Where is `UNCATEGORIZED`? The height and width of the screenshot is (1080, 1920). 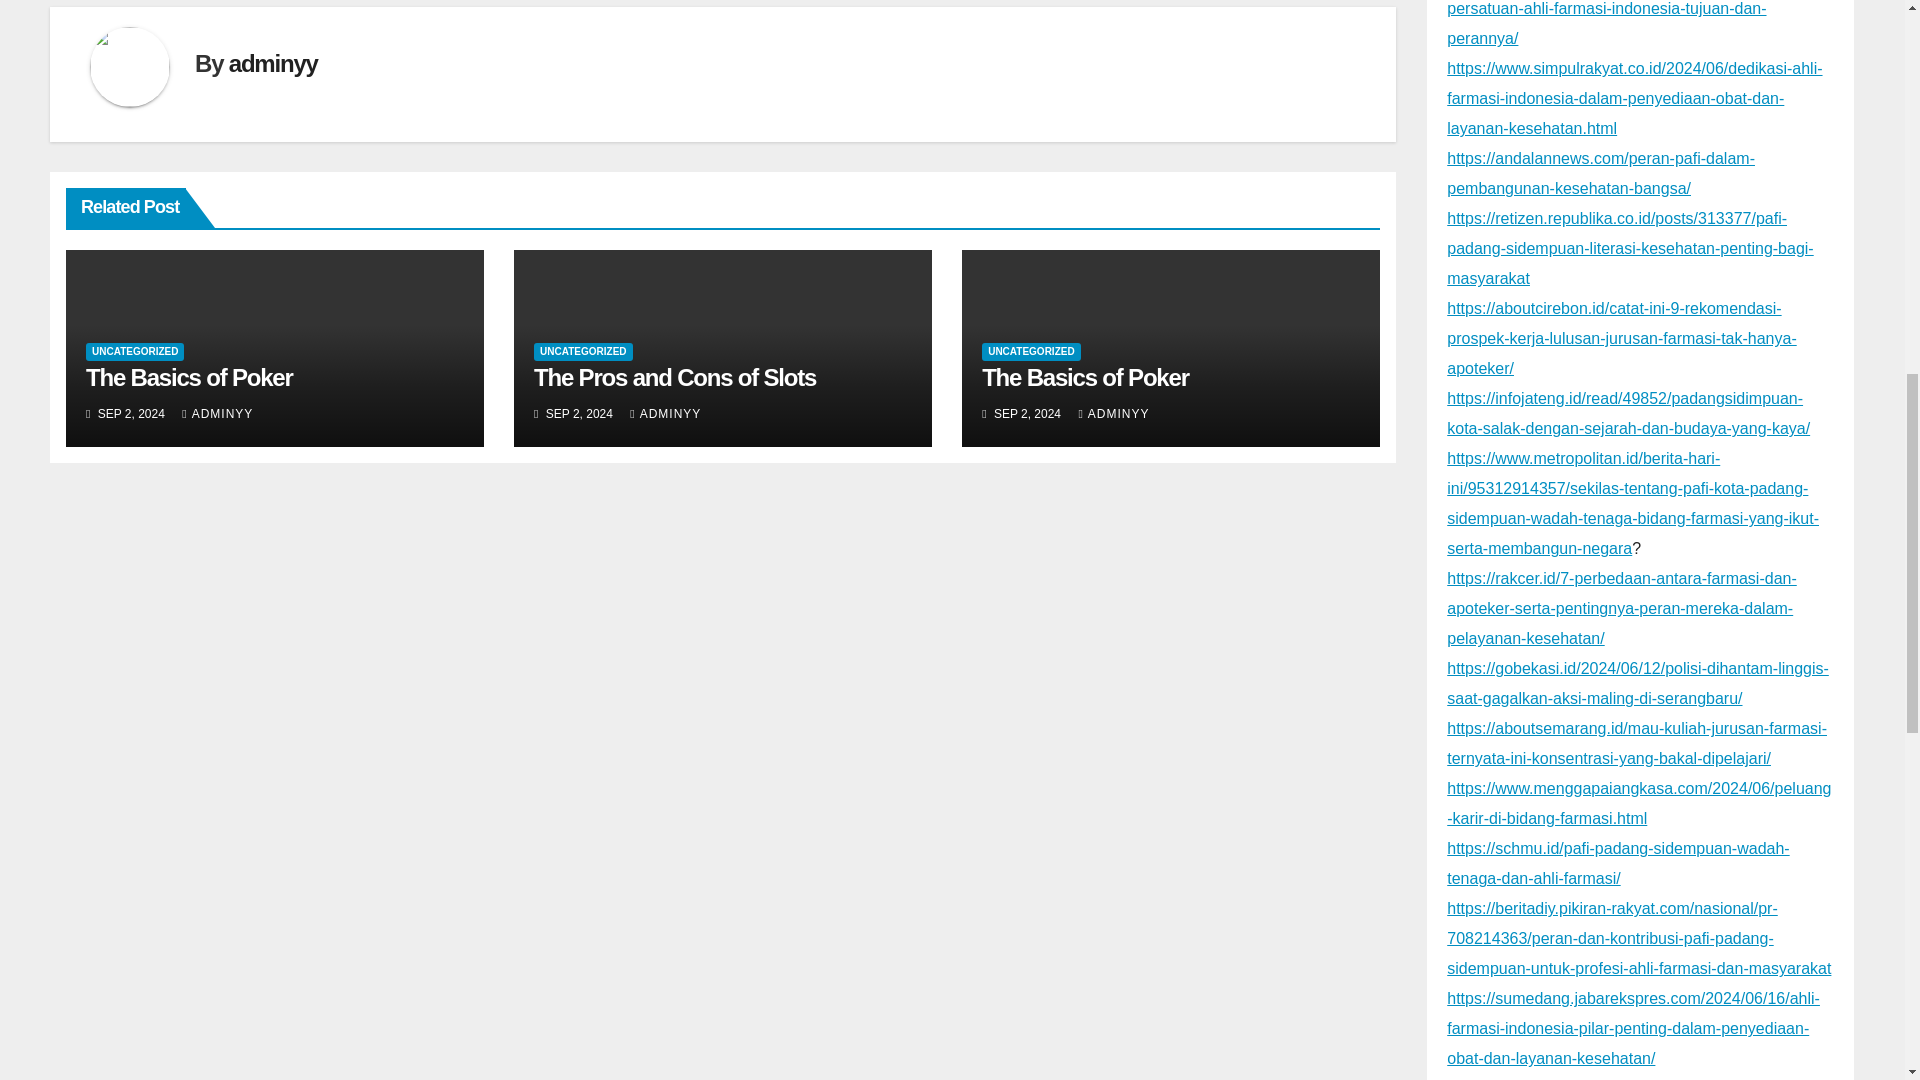
UNCATEGORIZED is located at coordinates (582, 352).